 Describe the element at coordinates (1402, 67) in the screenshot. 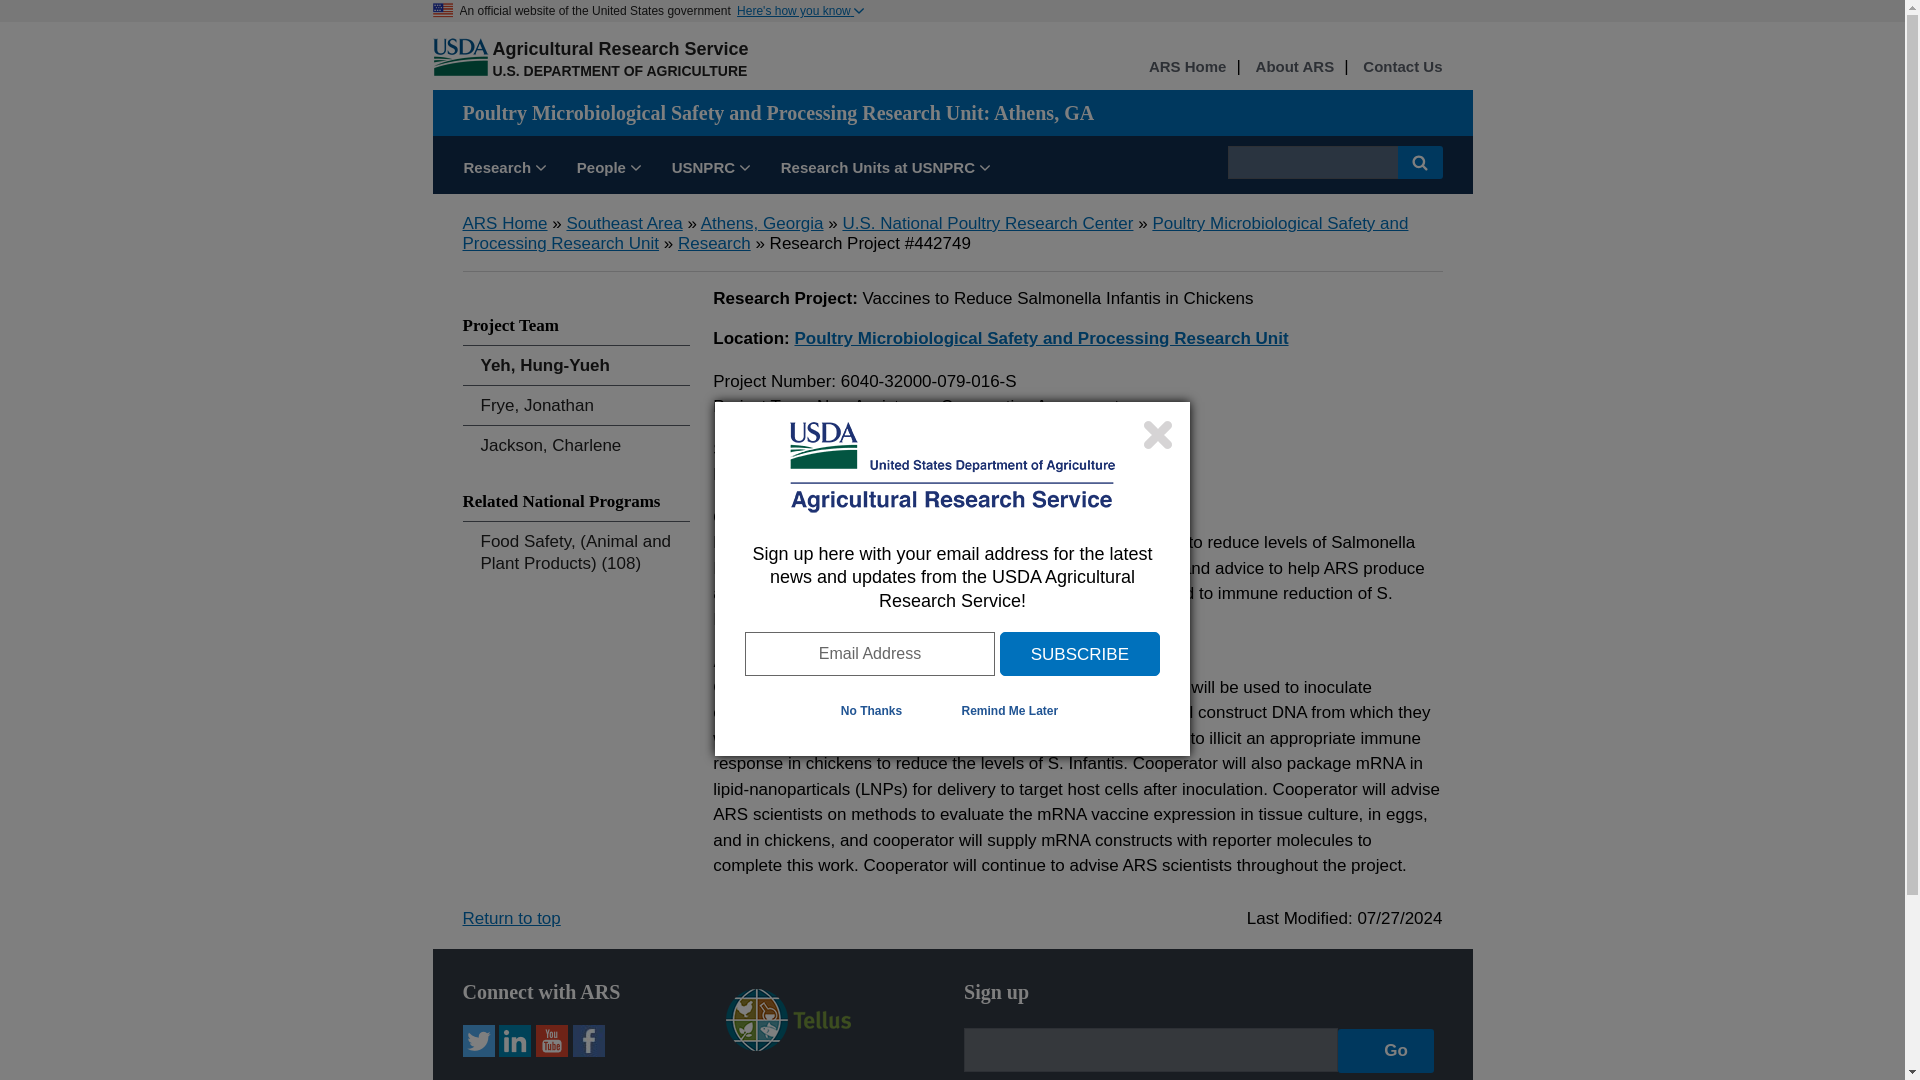

I see `Contact Us` at that location.